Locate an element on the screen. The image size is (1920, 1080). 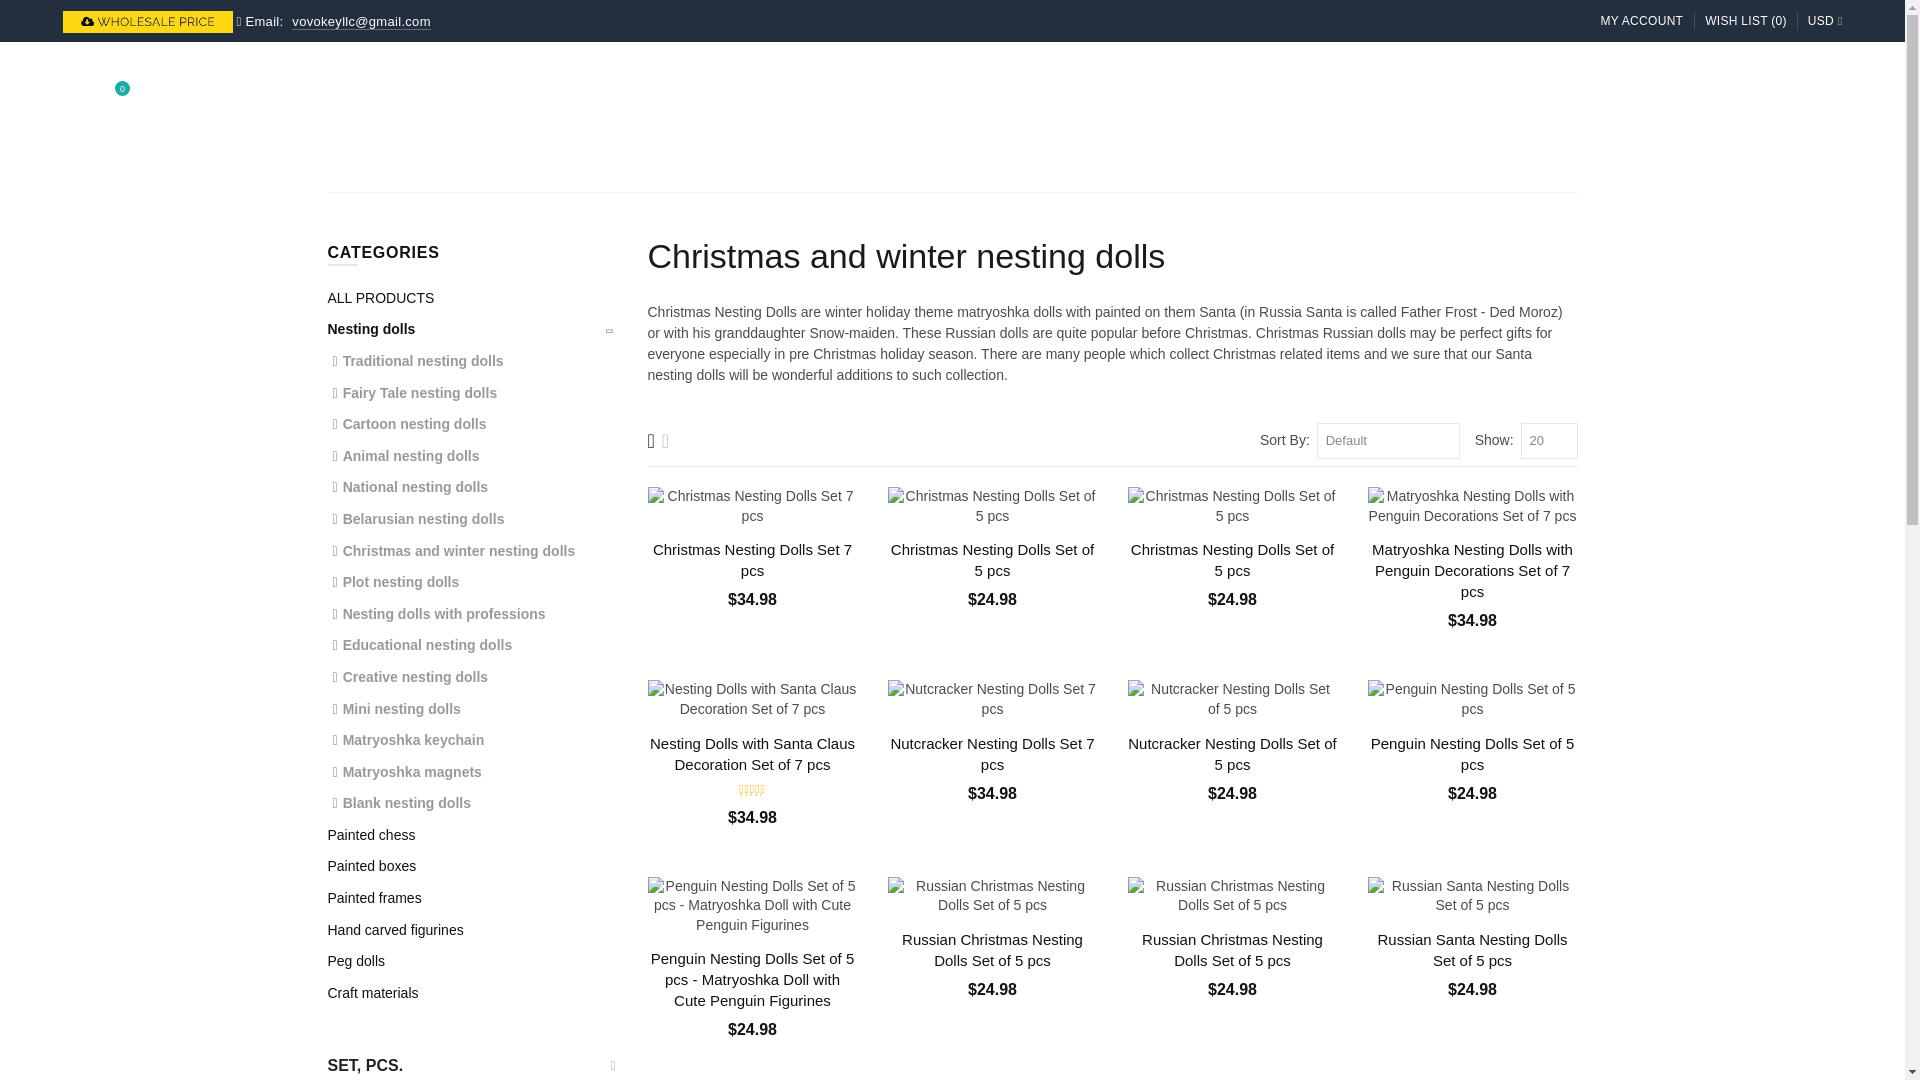
USD is located at coordinates (1822, 22).